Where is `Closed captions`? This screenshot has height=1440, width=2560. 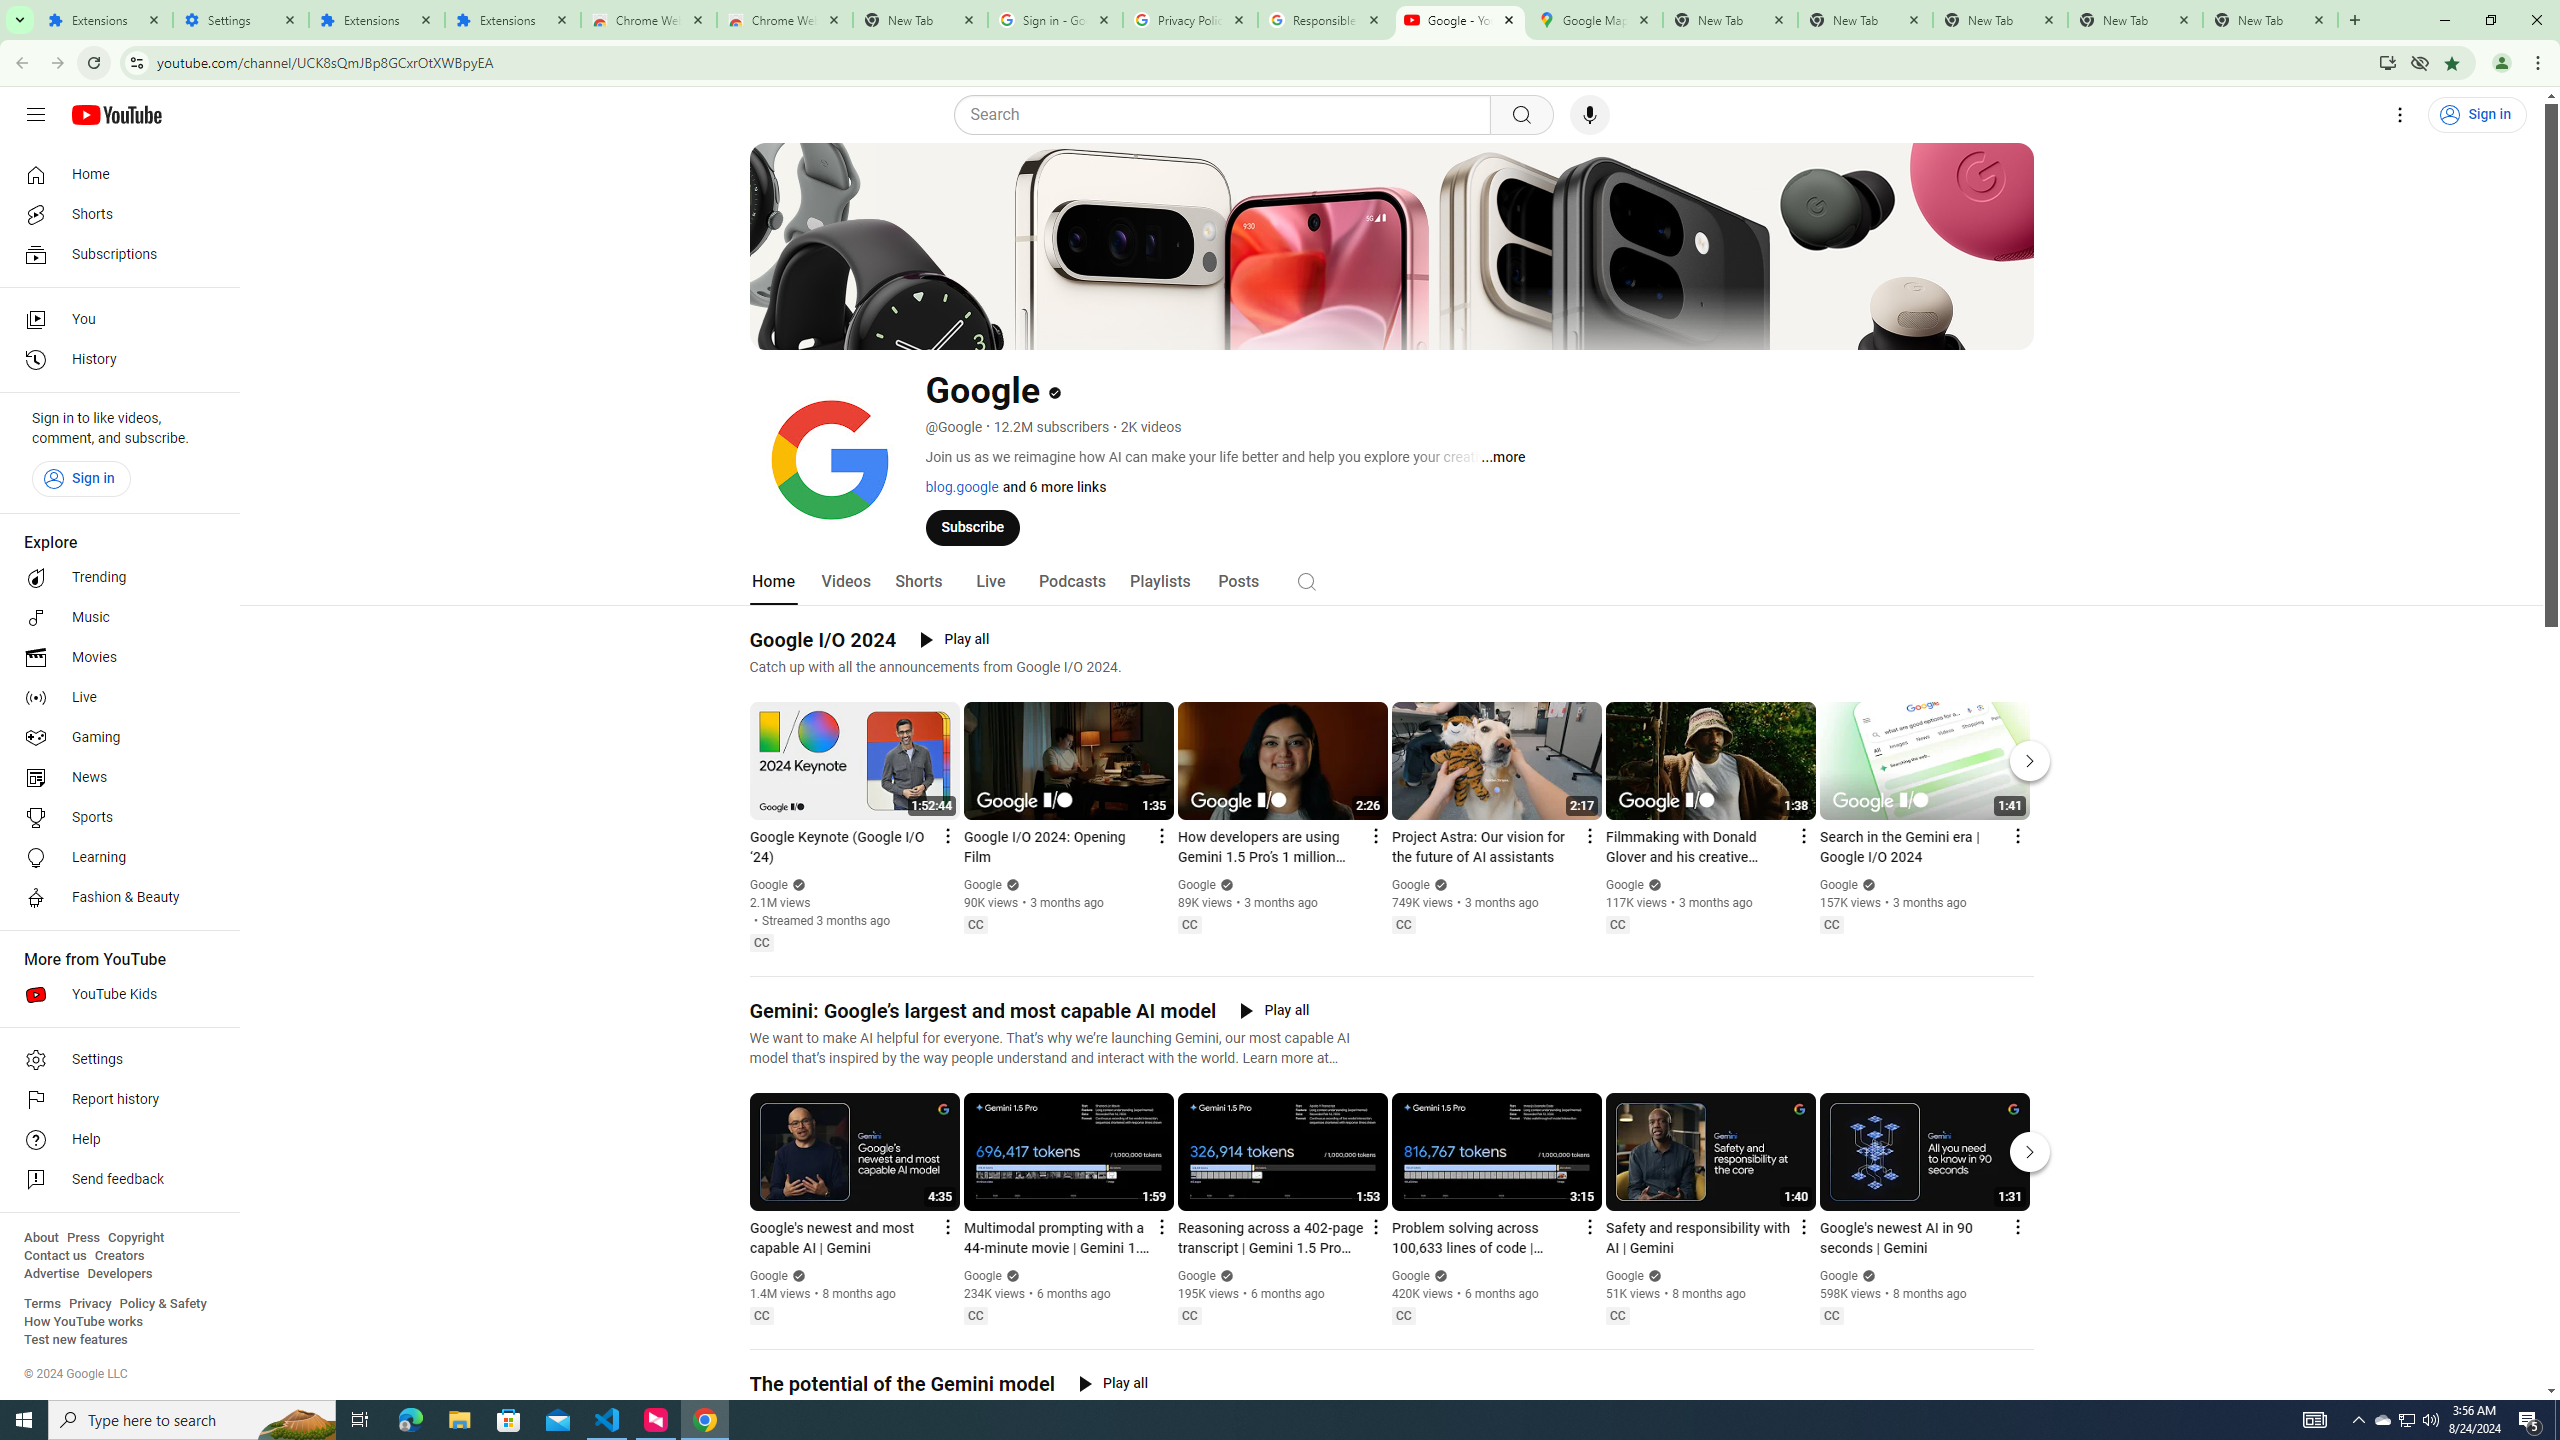 Closed captions is located at coordinates (1832, 1316).